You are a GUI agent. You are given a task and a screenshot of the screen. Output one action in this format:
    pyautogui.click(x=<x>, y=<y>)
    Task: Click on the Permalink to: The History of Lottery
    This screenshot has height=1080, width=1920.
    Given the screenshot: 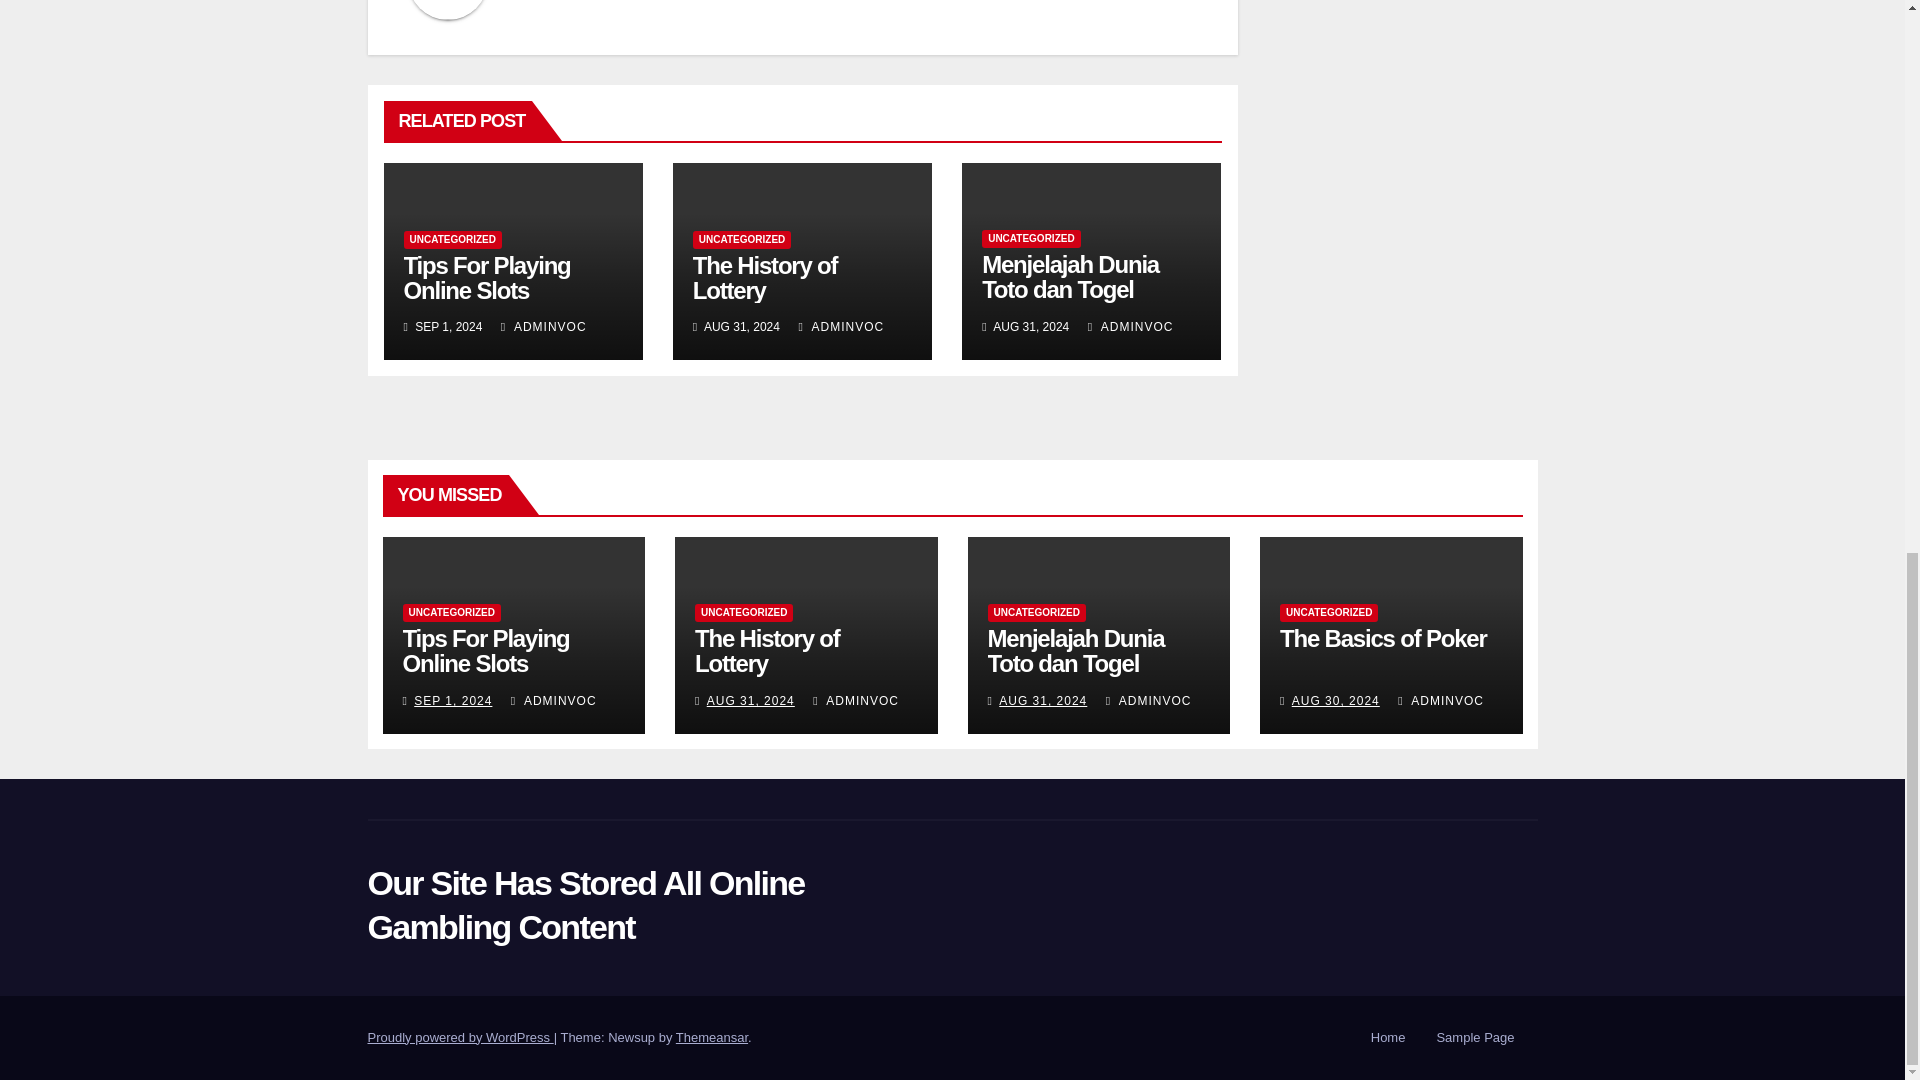 What is the action you would take?
    pyautogui.click(x=765, y=277)
    